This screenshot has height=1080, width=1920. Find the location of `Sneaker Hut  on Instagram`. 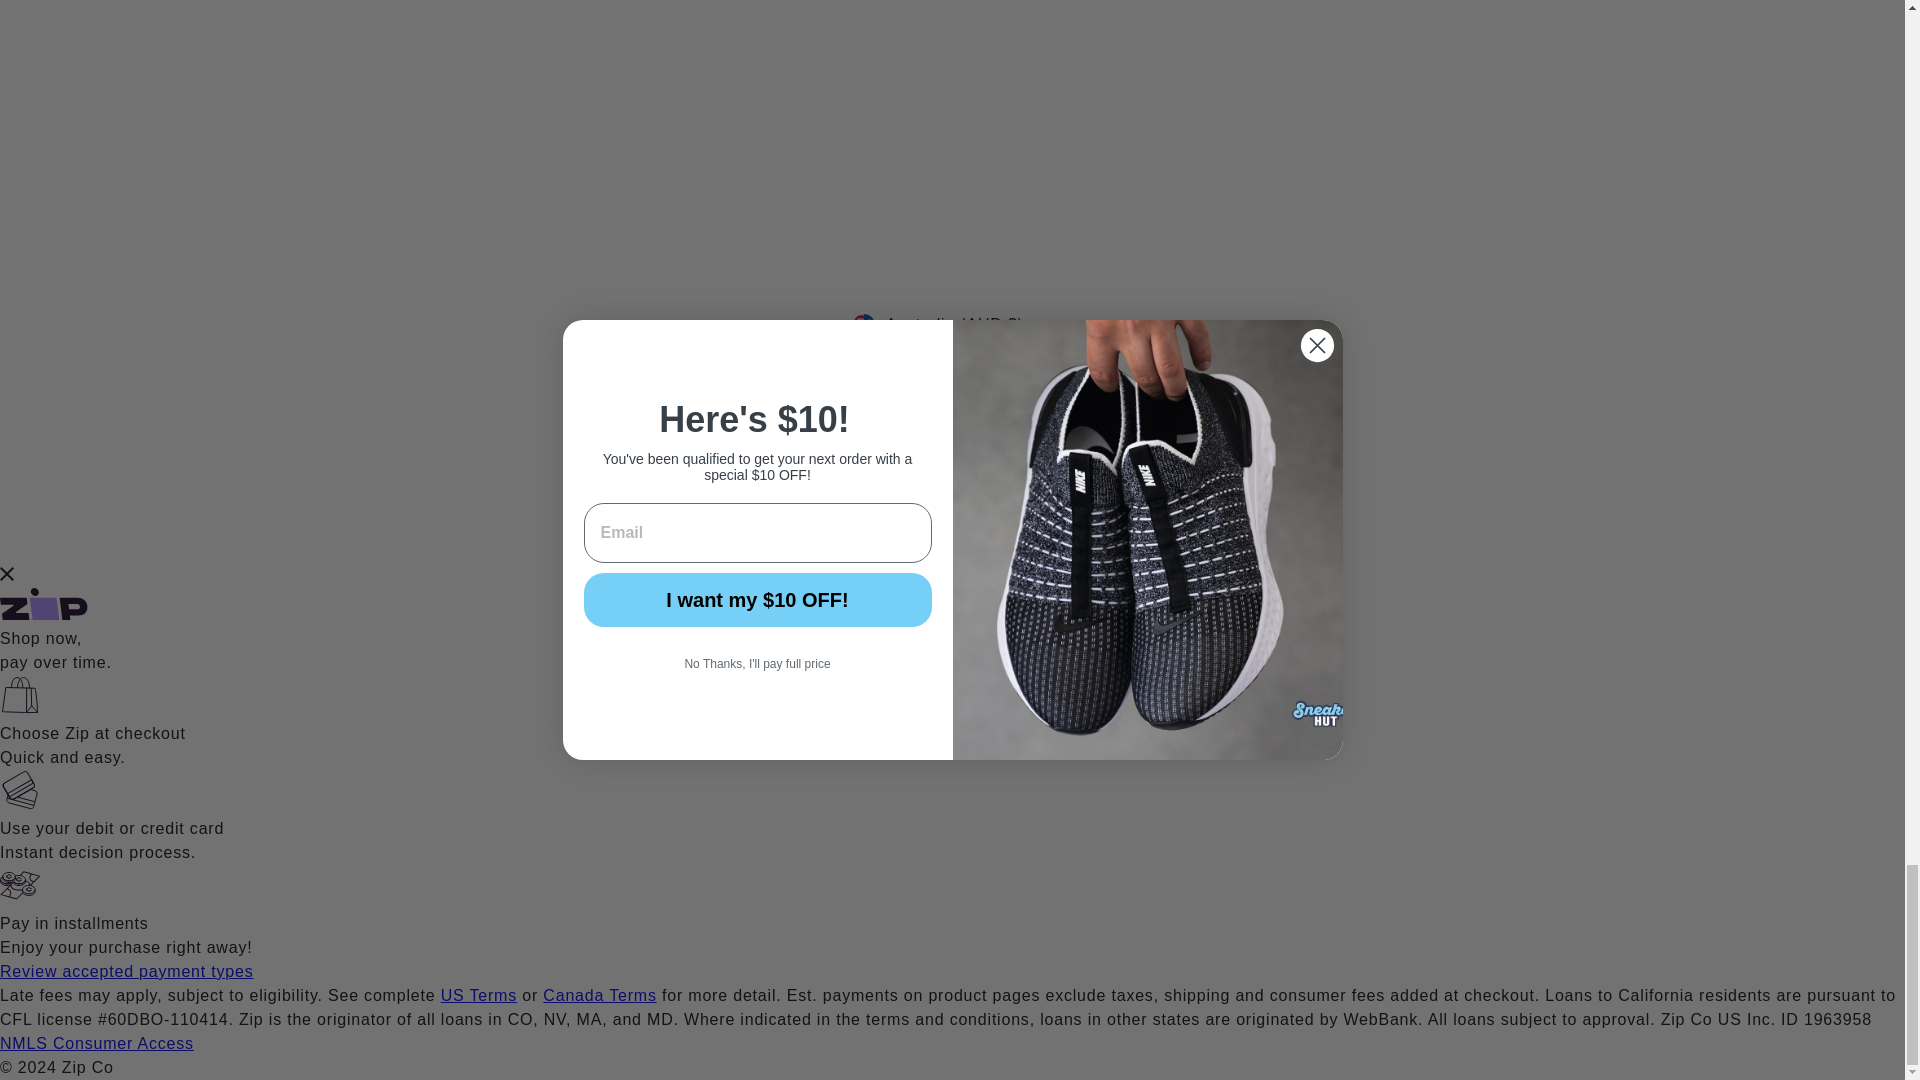

Sneaker Hut  on Instagram is located at coordinates (920, 398).